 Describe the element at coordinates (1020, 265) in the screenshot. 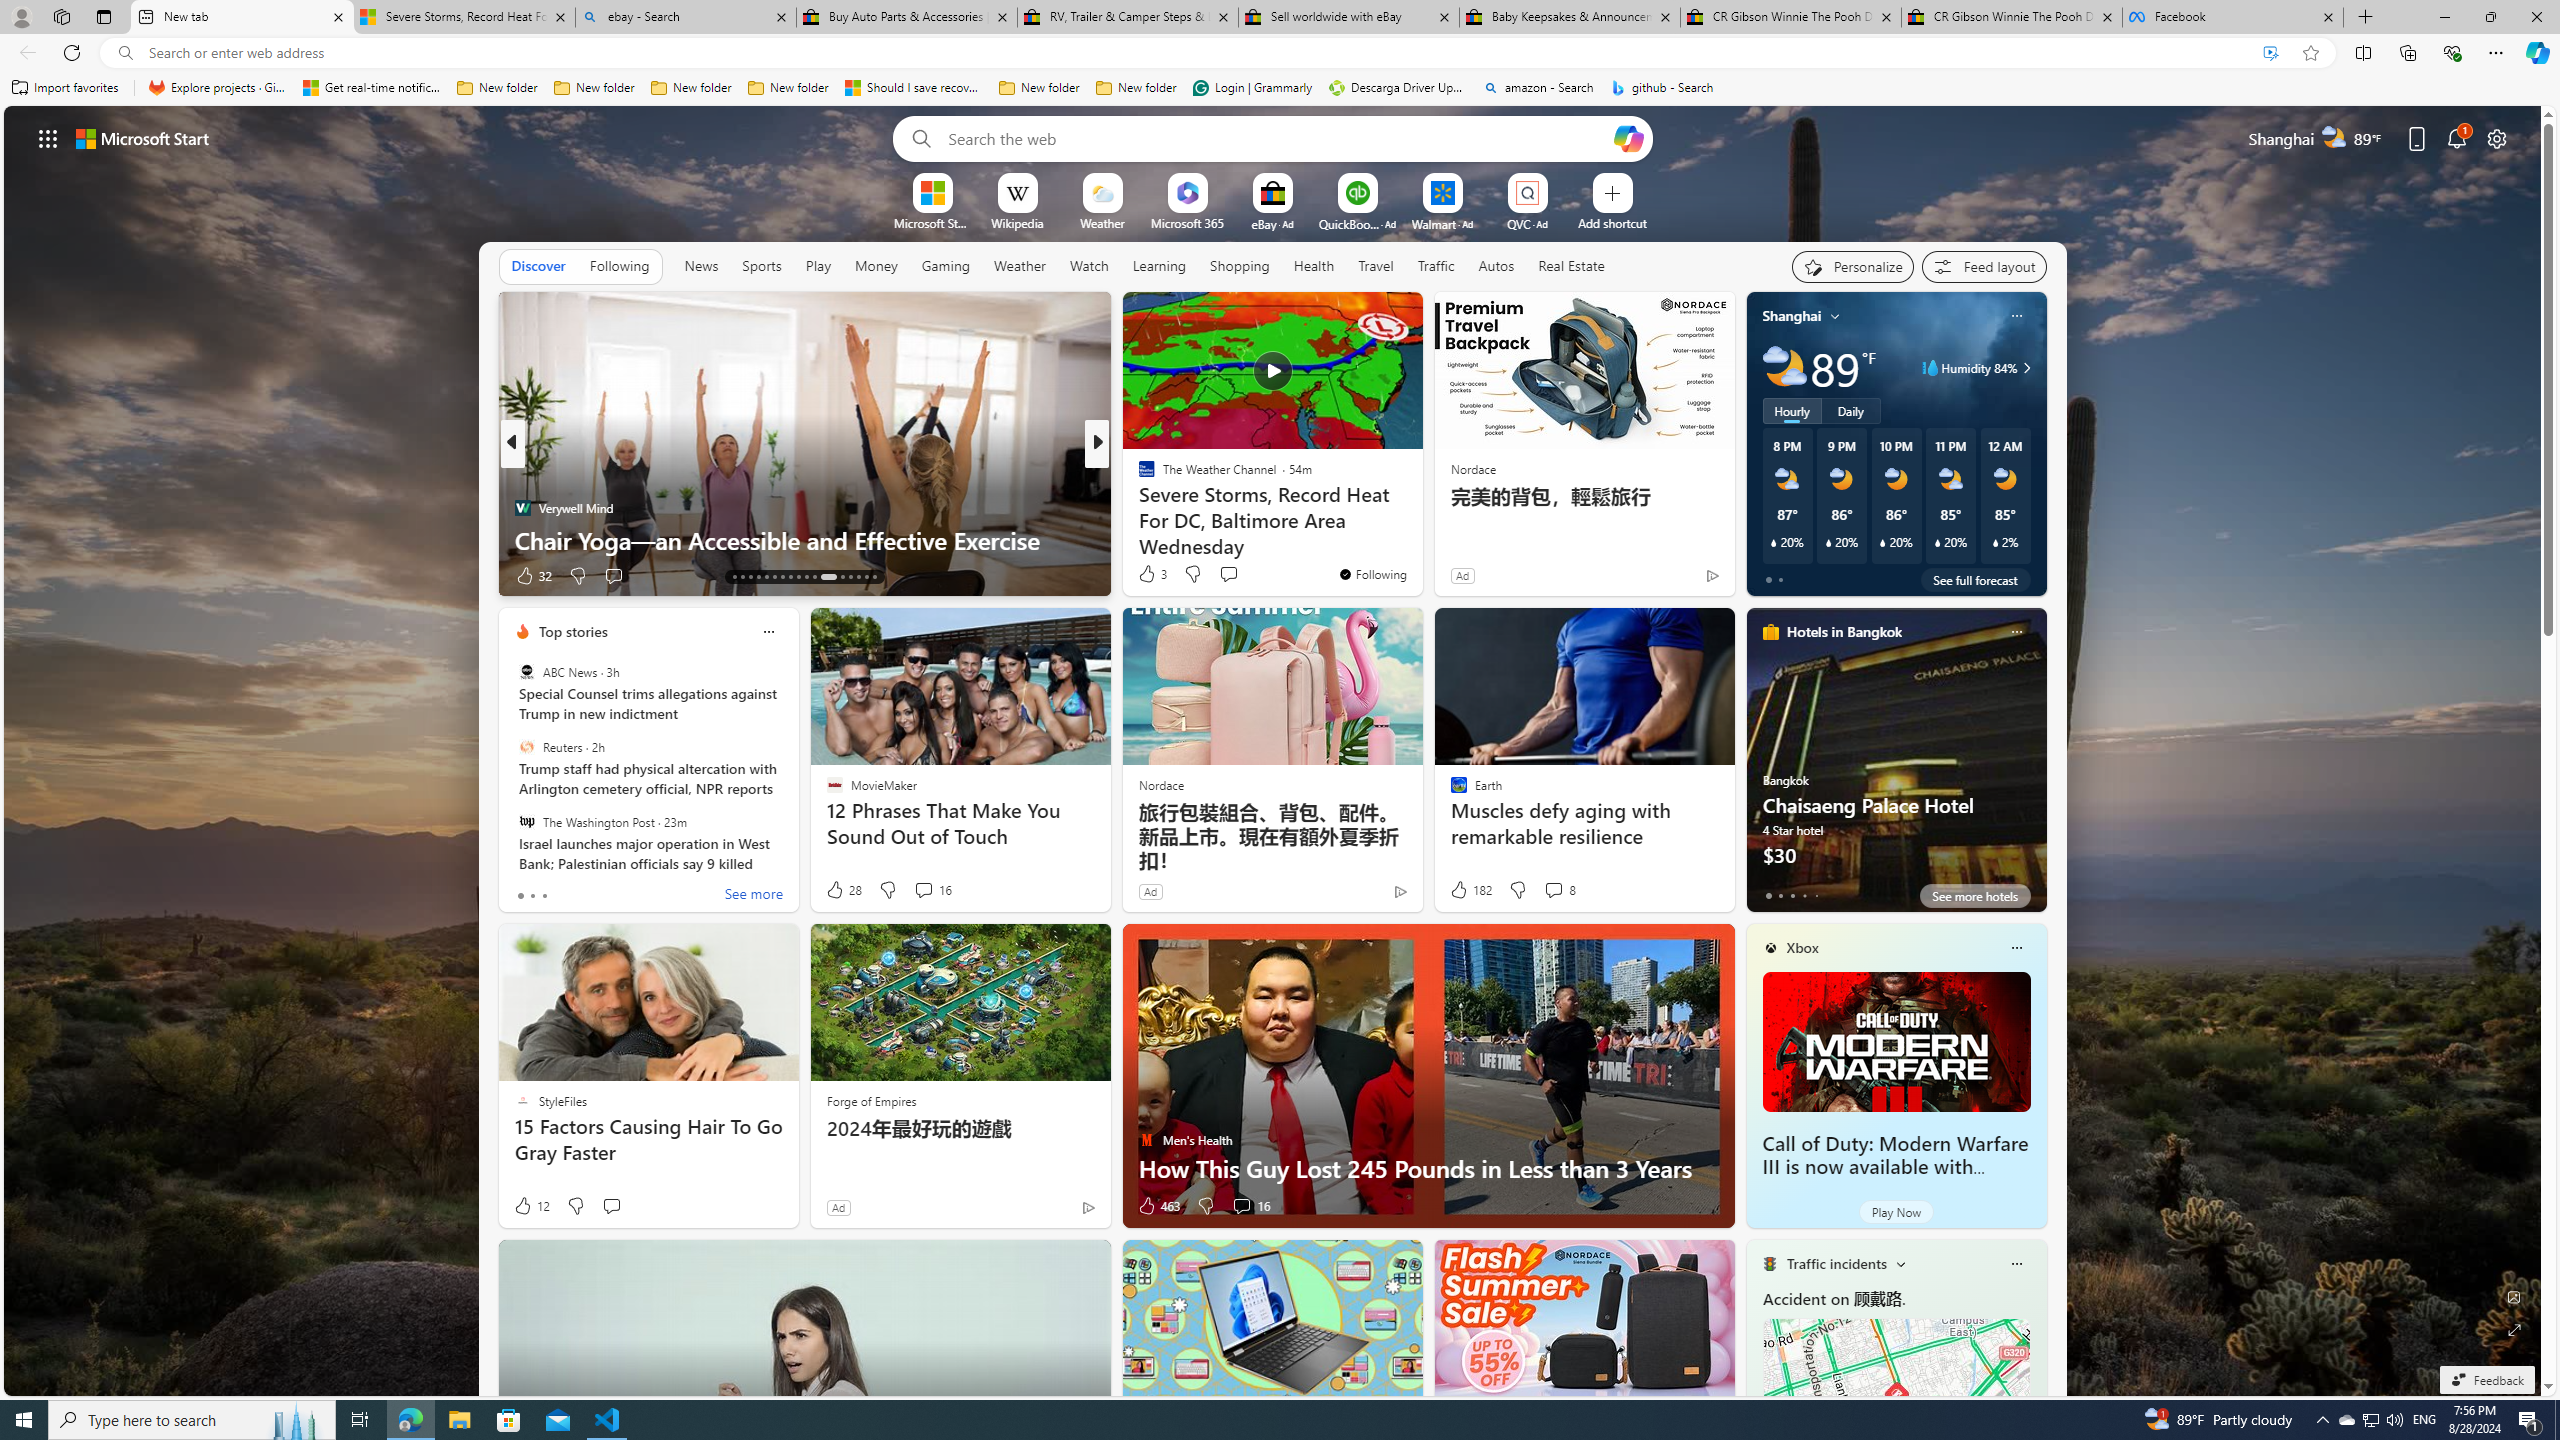

I see `Weather` at that location.